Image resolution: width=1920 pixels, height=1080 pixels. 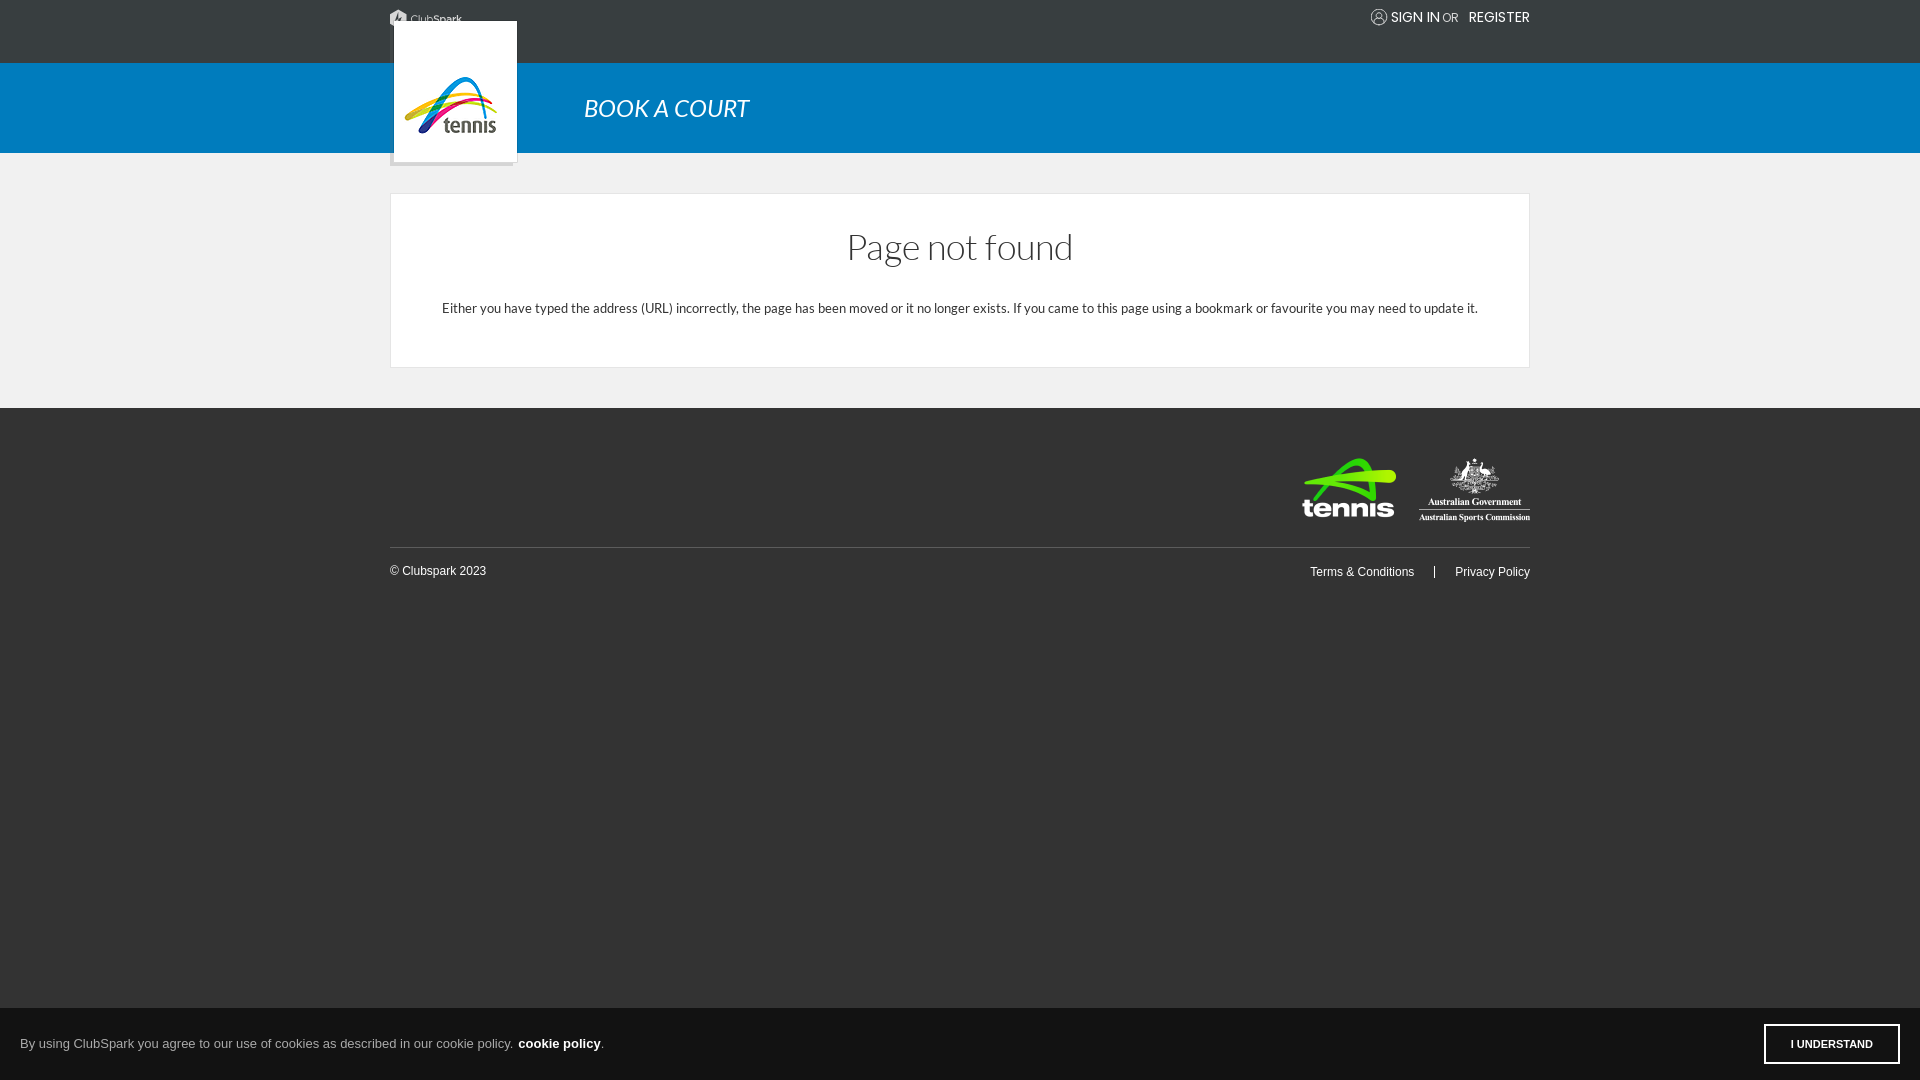 I want to click on ClubSpark, so click(x=675, y=19).